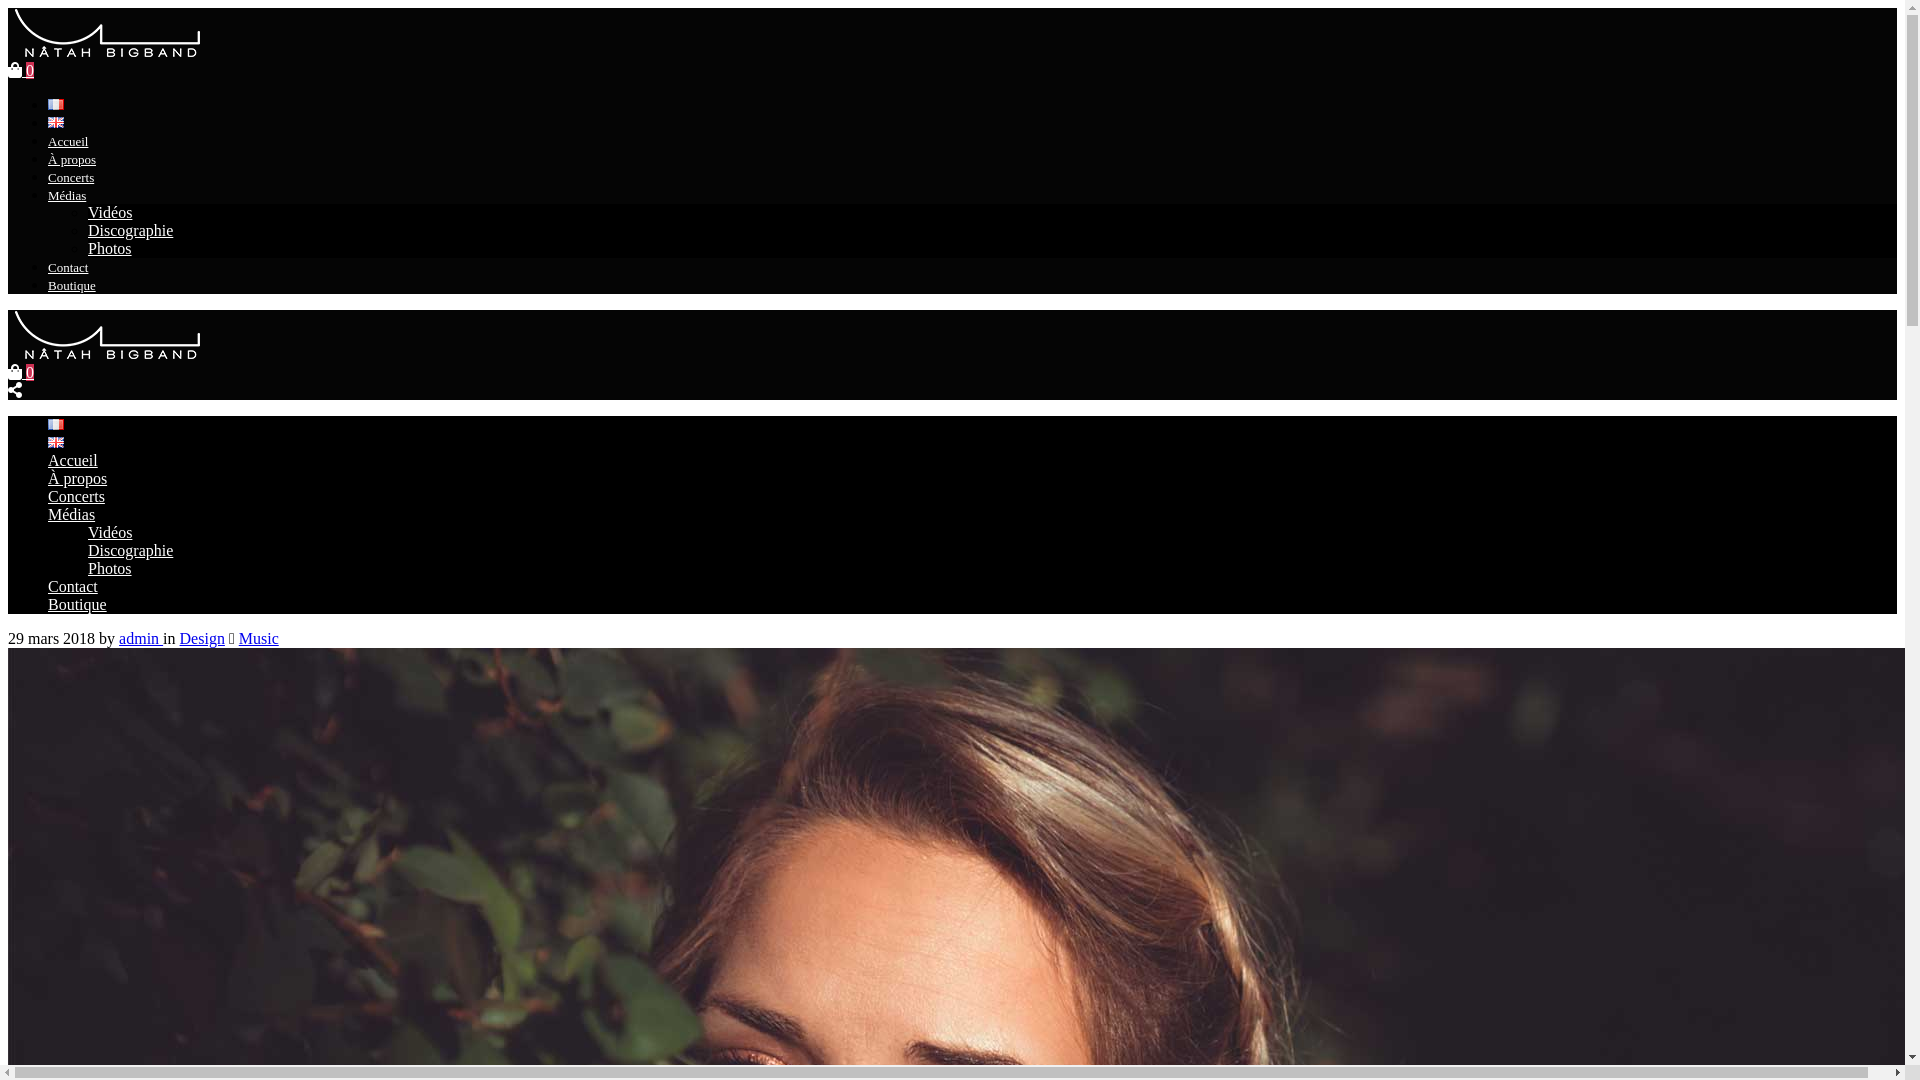 The height and width of the screenshot is (1080, 1920). What do you see at coordinates (68, 268) in the screenshot?
I see `Contact` at bounding box center [68, 268].